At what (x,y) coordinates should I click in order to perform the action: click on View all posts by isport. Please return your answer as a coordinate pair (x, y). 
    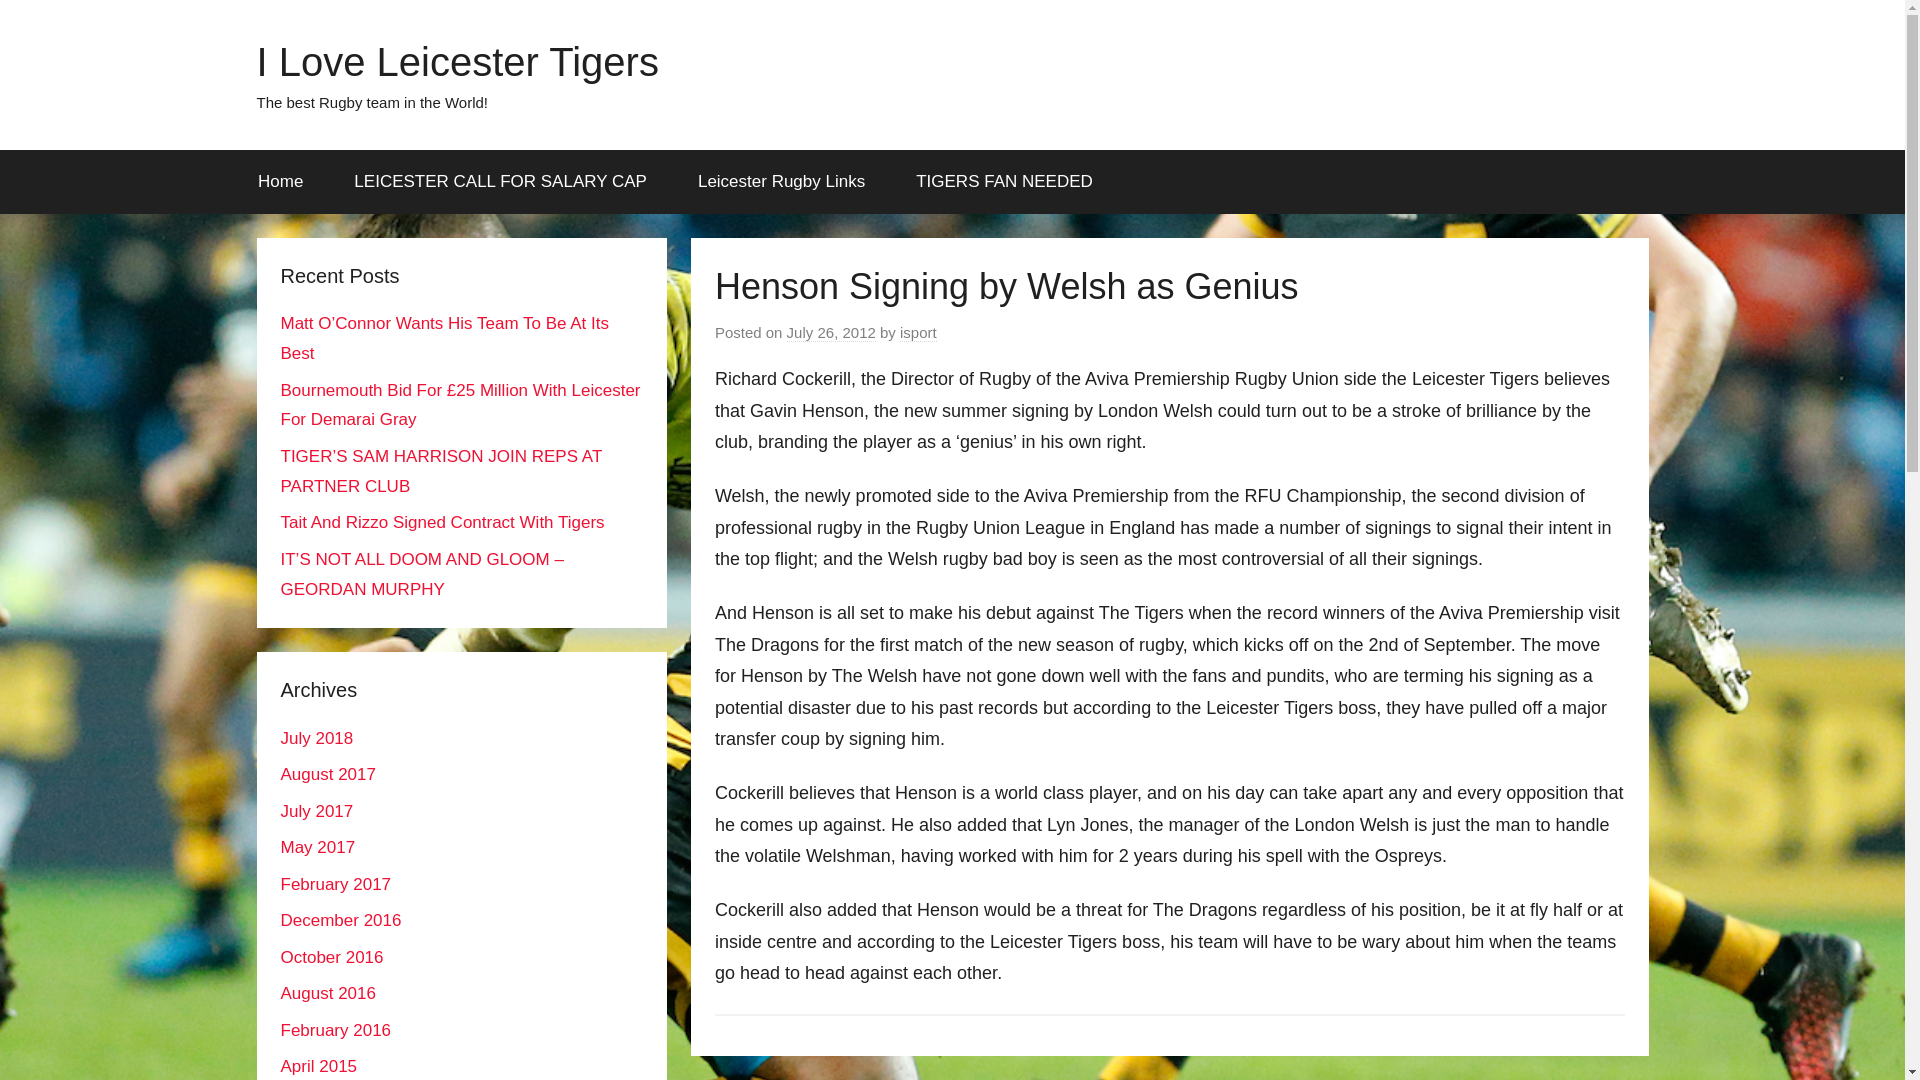
    Looking at the image, I should click on (918, 333).